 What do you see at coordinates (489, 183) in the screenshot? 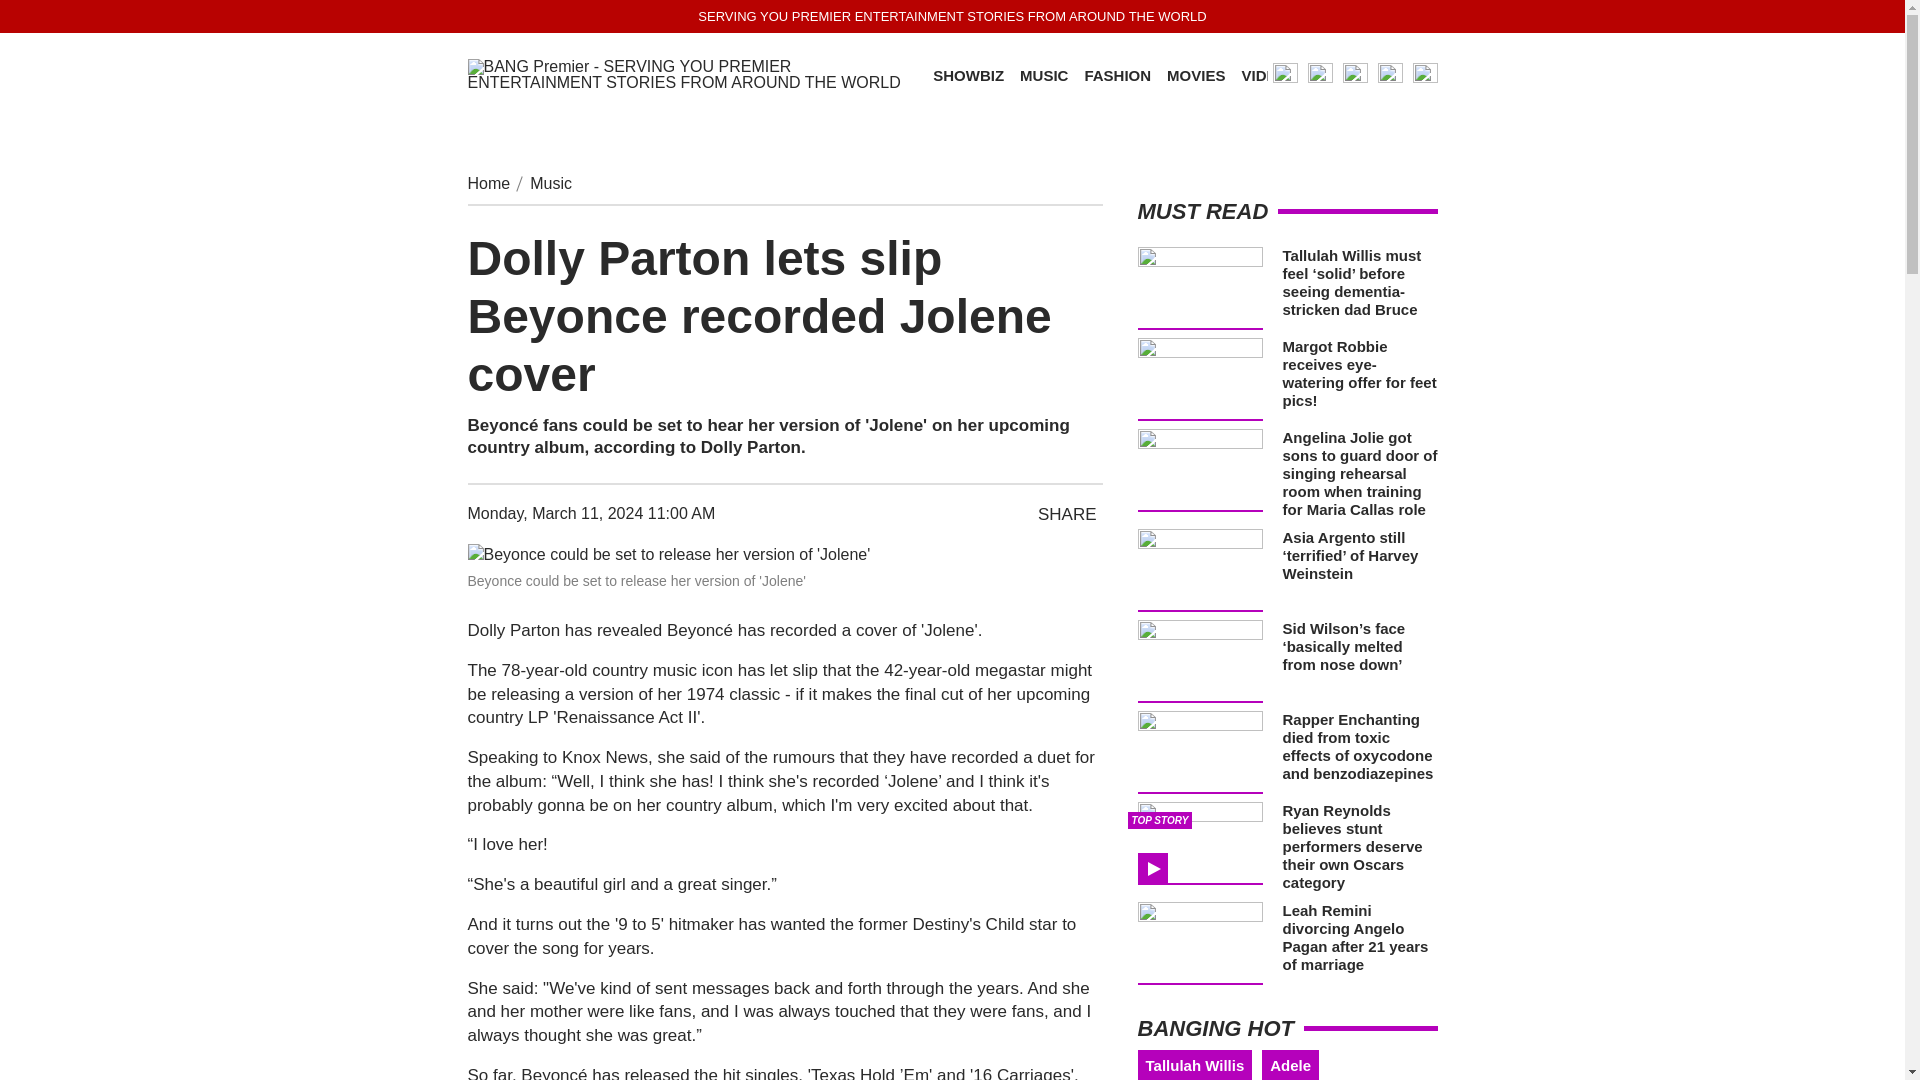
I see `Home` at bounding box center [489, 183].